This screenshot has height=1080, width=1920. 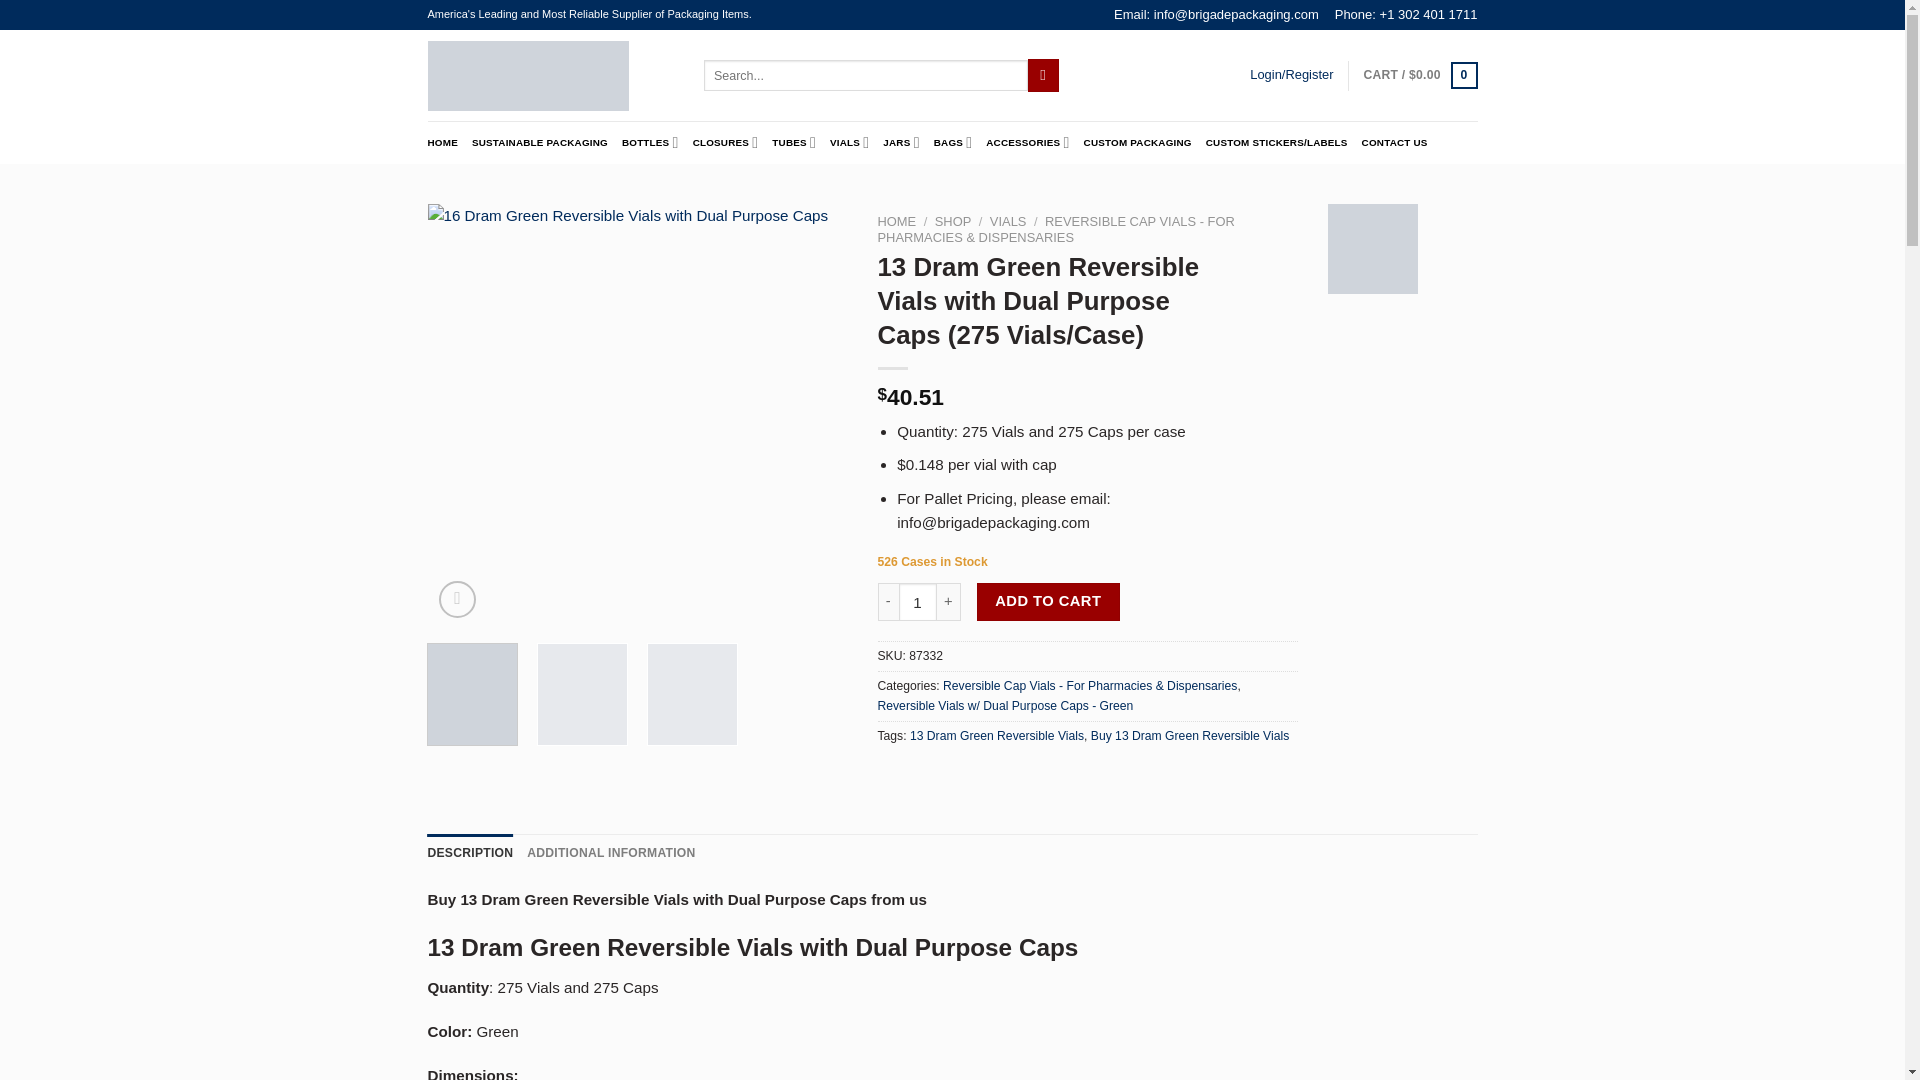 What do you see at coordinates (1043, 74) in the screenshot?
I see `Search` at bounding box center [1043, 74].